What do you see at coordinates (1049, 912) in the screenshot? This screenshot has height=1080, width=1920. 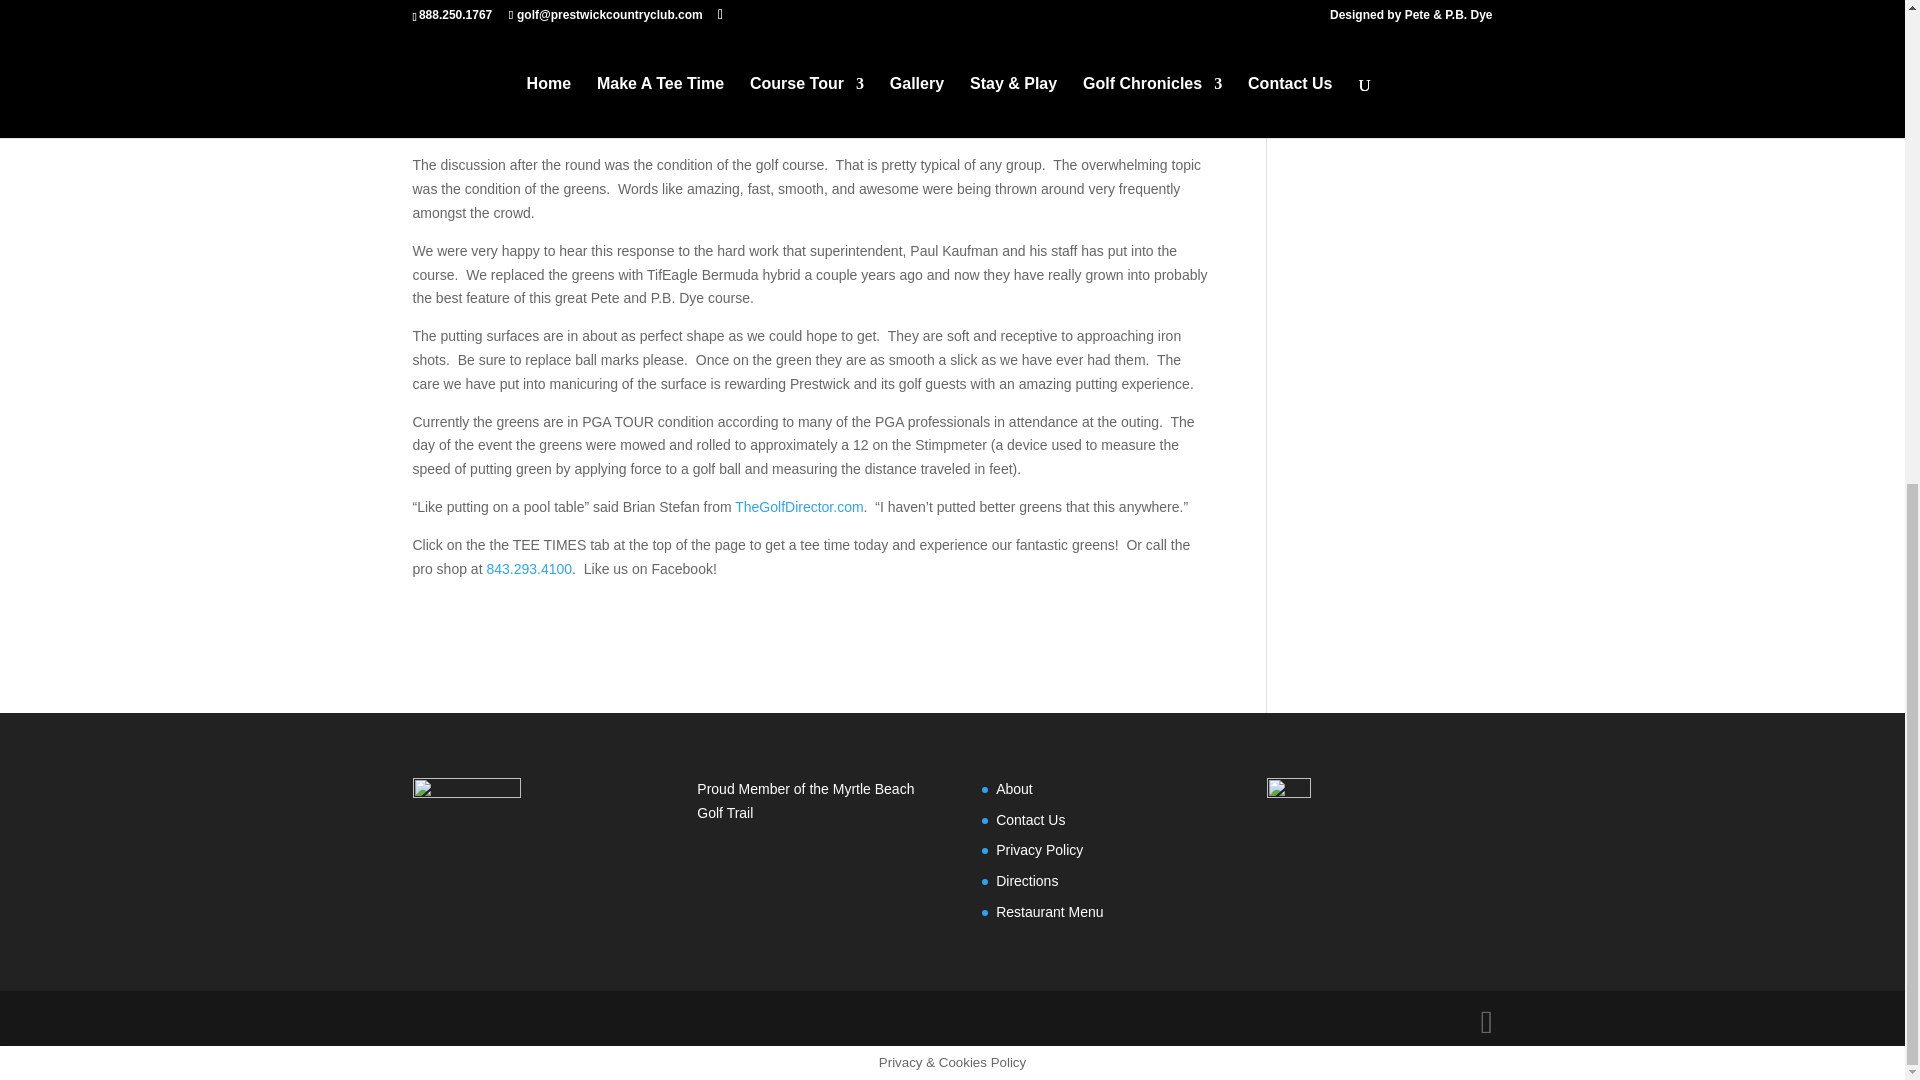 I see `Restaurant Menu` at bounding box center [1049, 912].